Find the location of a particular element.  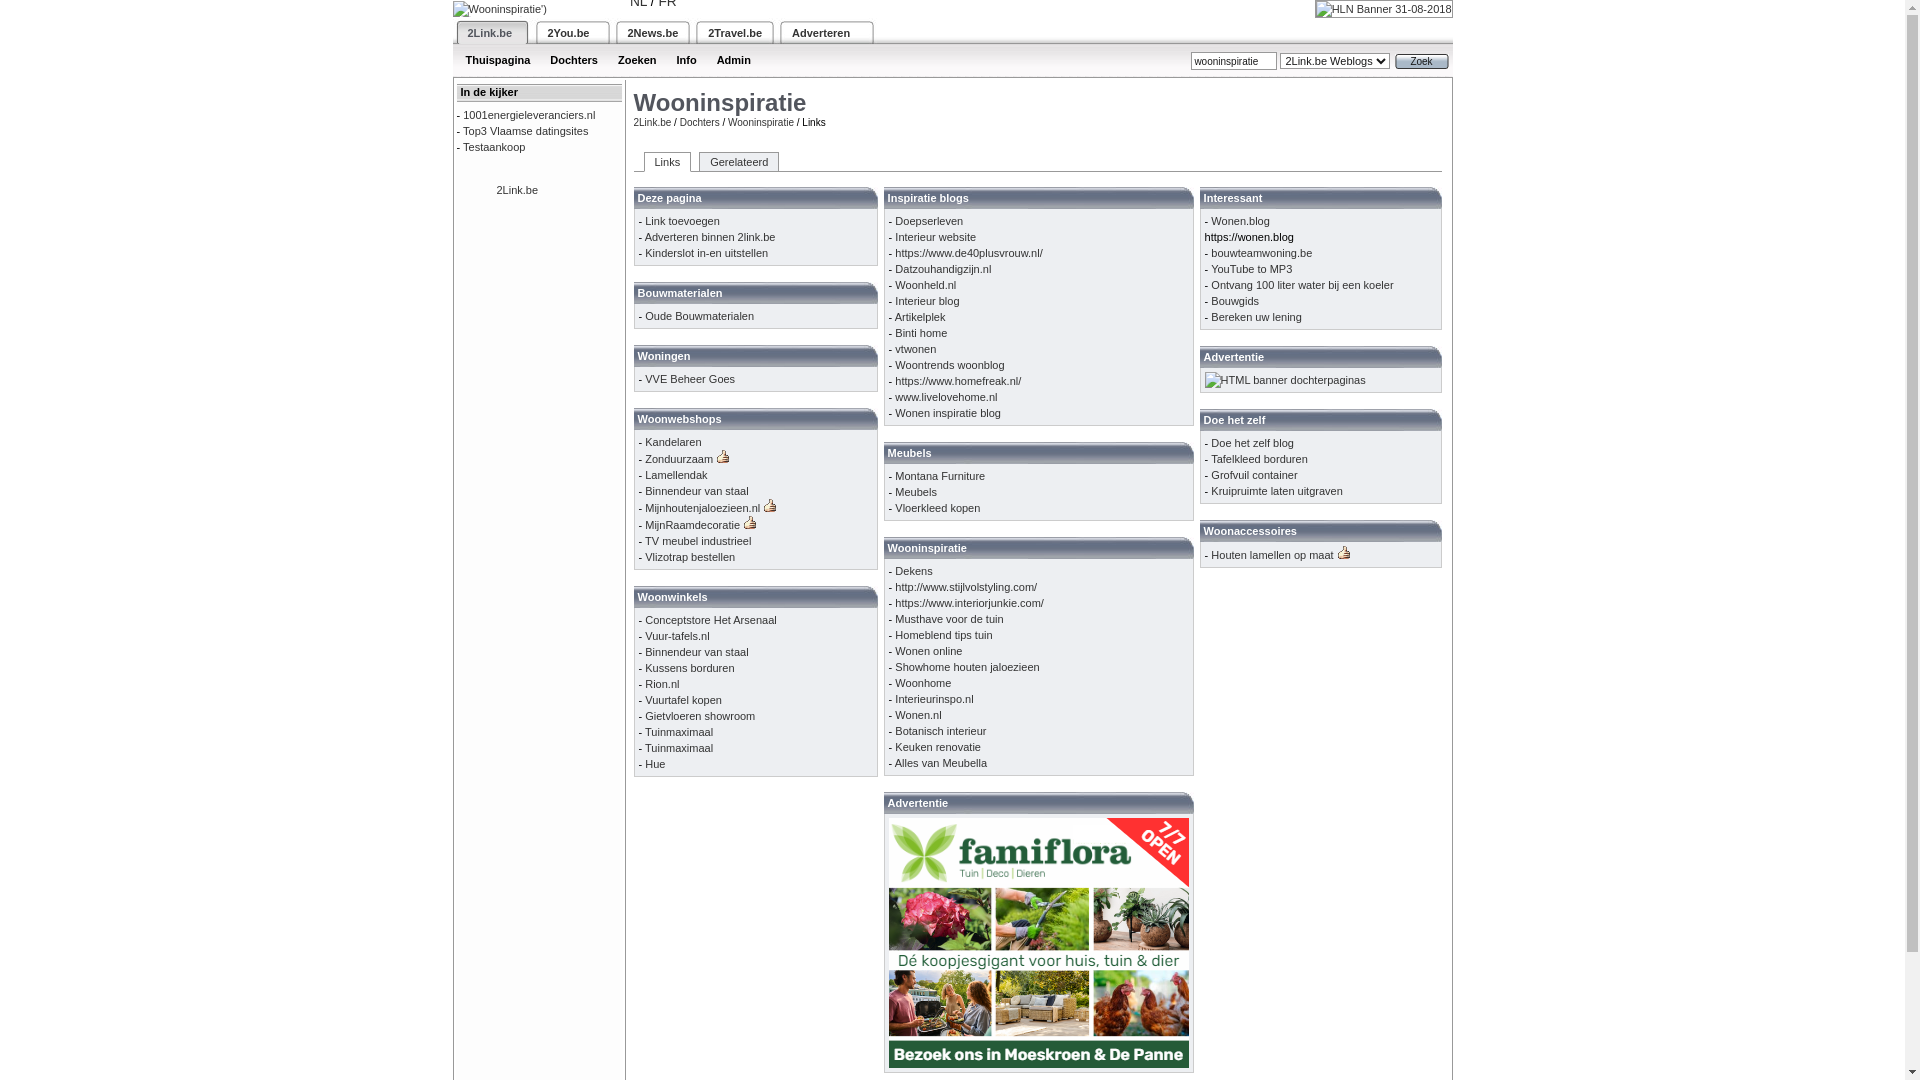

Testaankoop is located at coordinates (494, 147).